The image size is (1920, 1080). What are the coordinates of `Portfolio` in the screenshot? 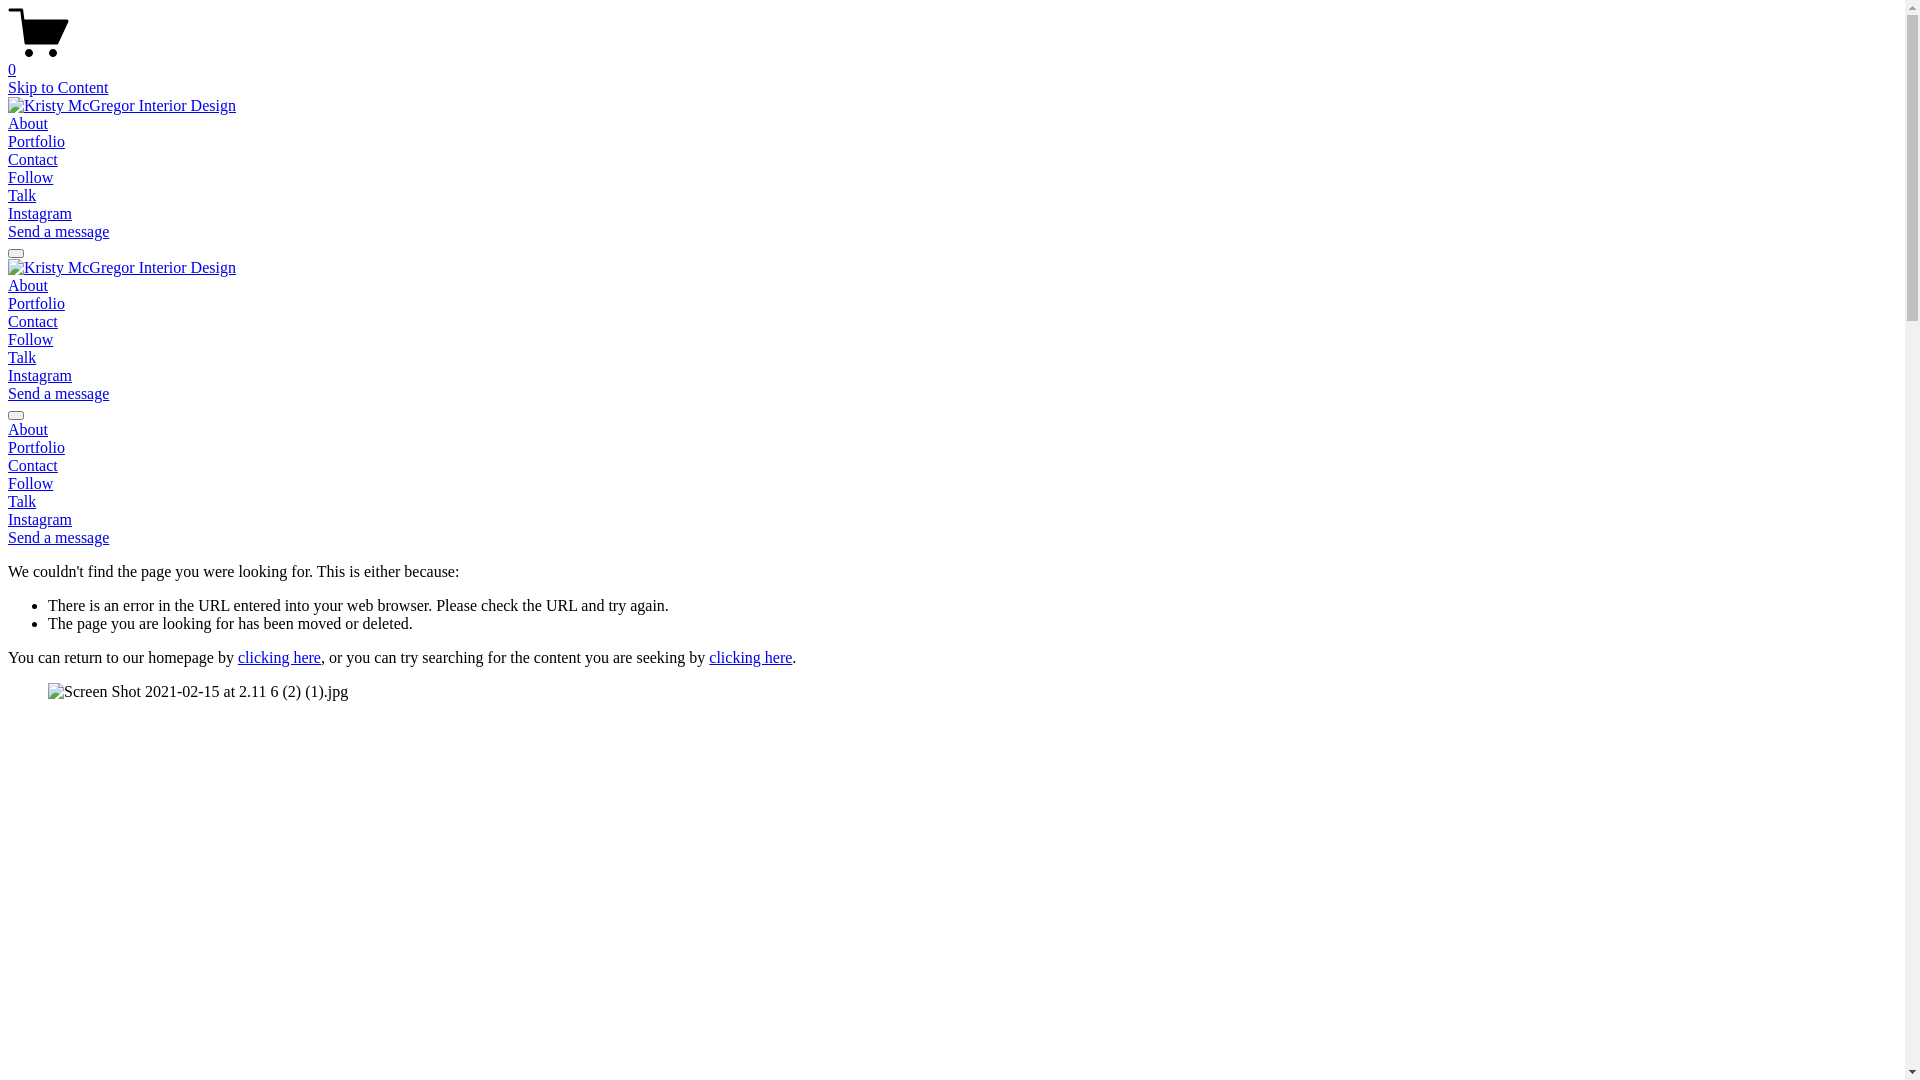 It's located at (36, 142).